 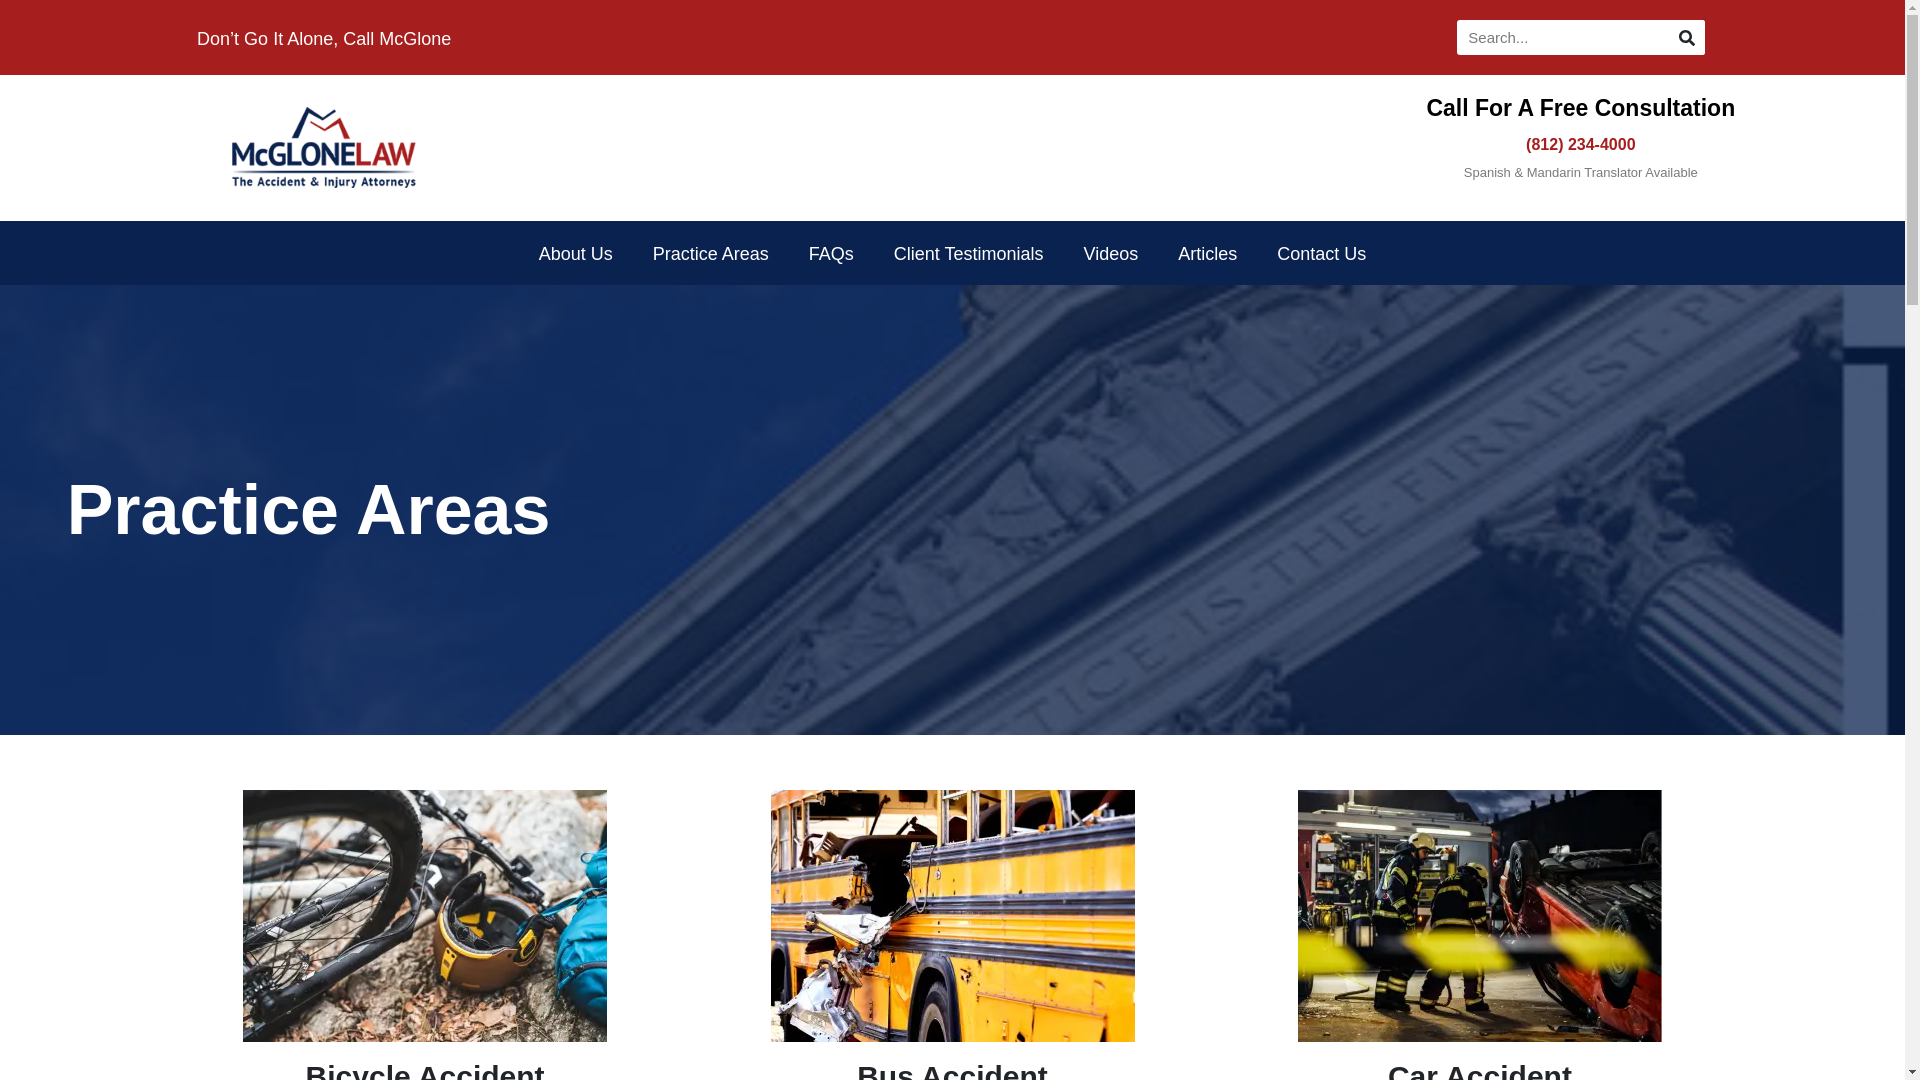 I want to click on Videos, so click(x=1111, y=254).